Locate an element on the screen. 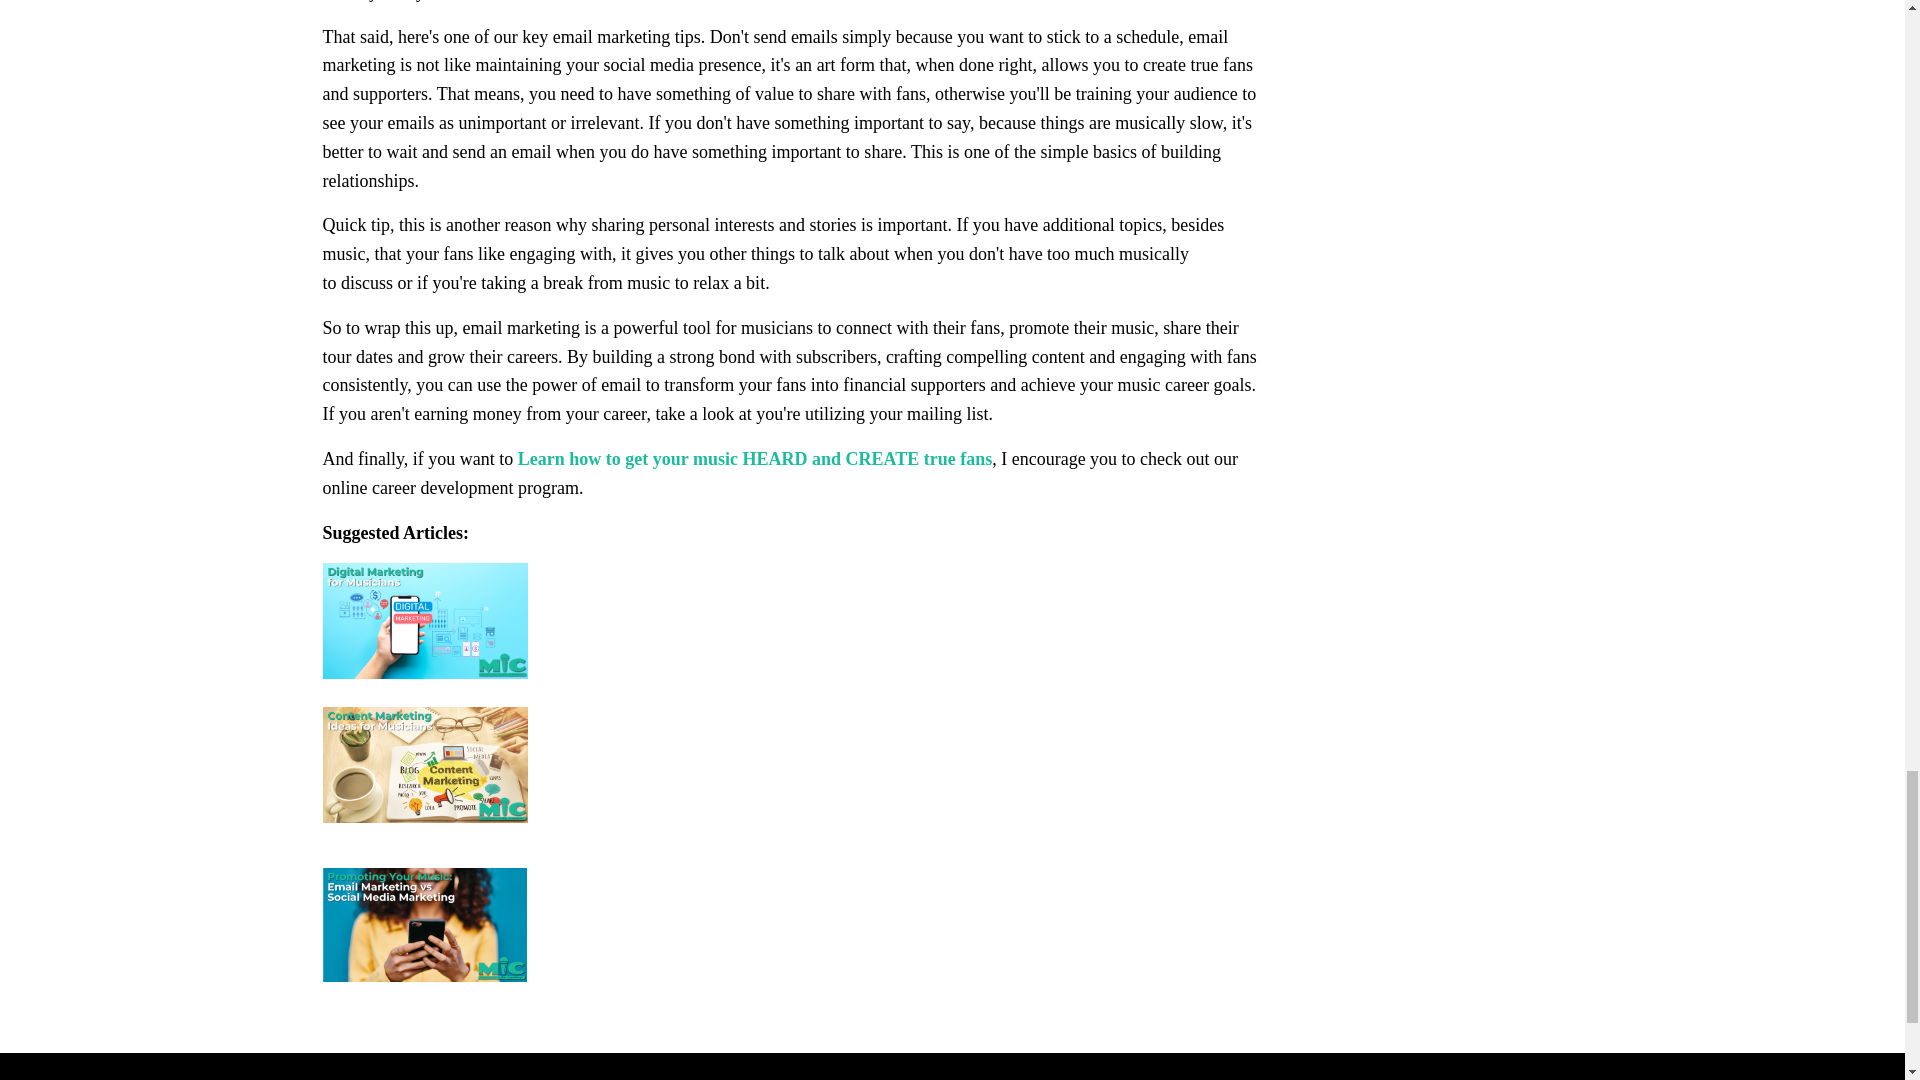 This screenshot has width=1920, height=1080. Digital Marketing for Musicians is located at coordinates (790, 632).